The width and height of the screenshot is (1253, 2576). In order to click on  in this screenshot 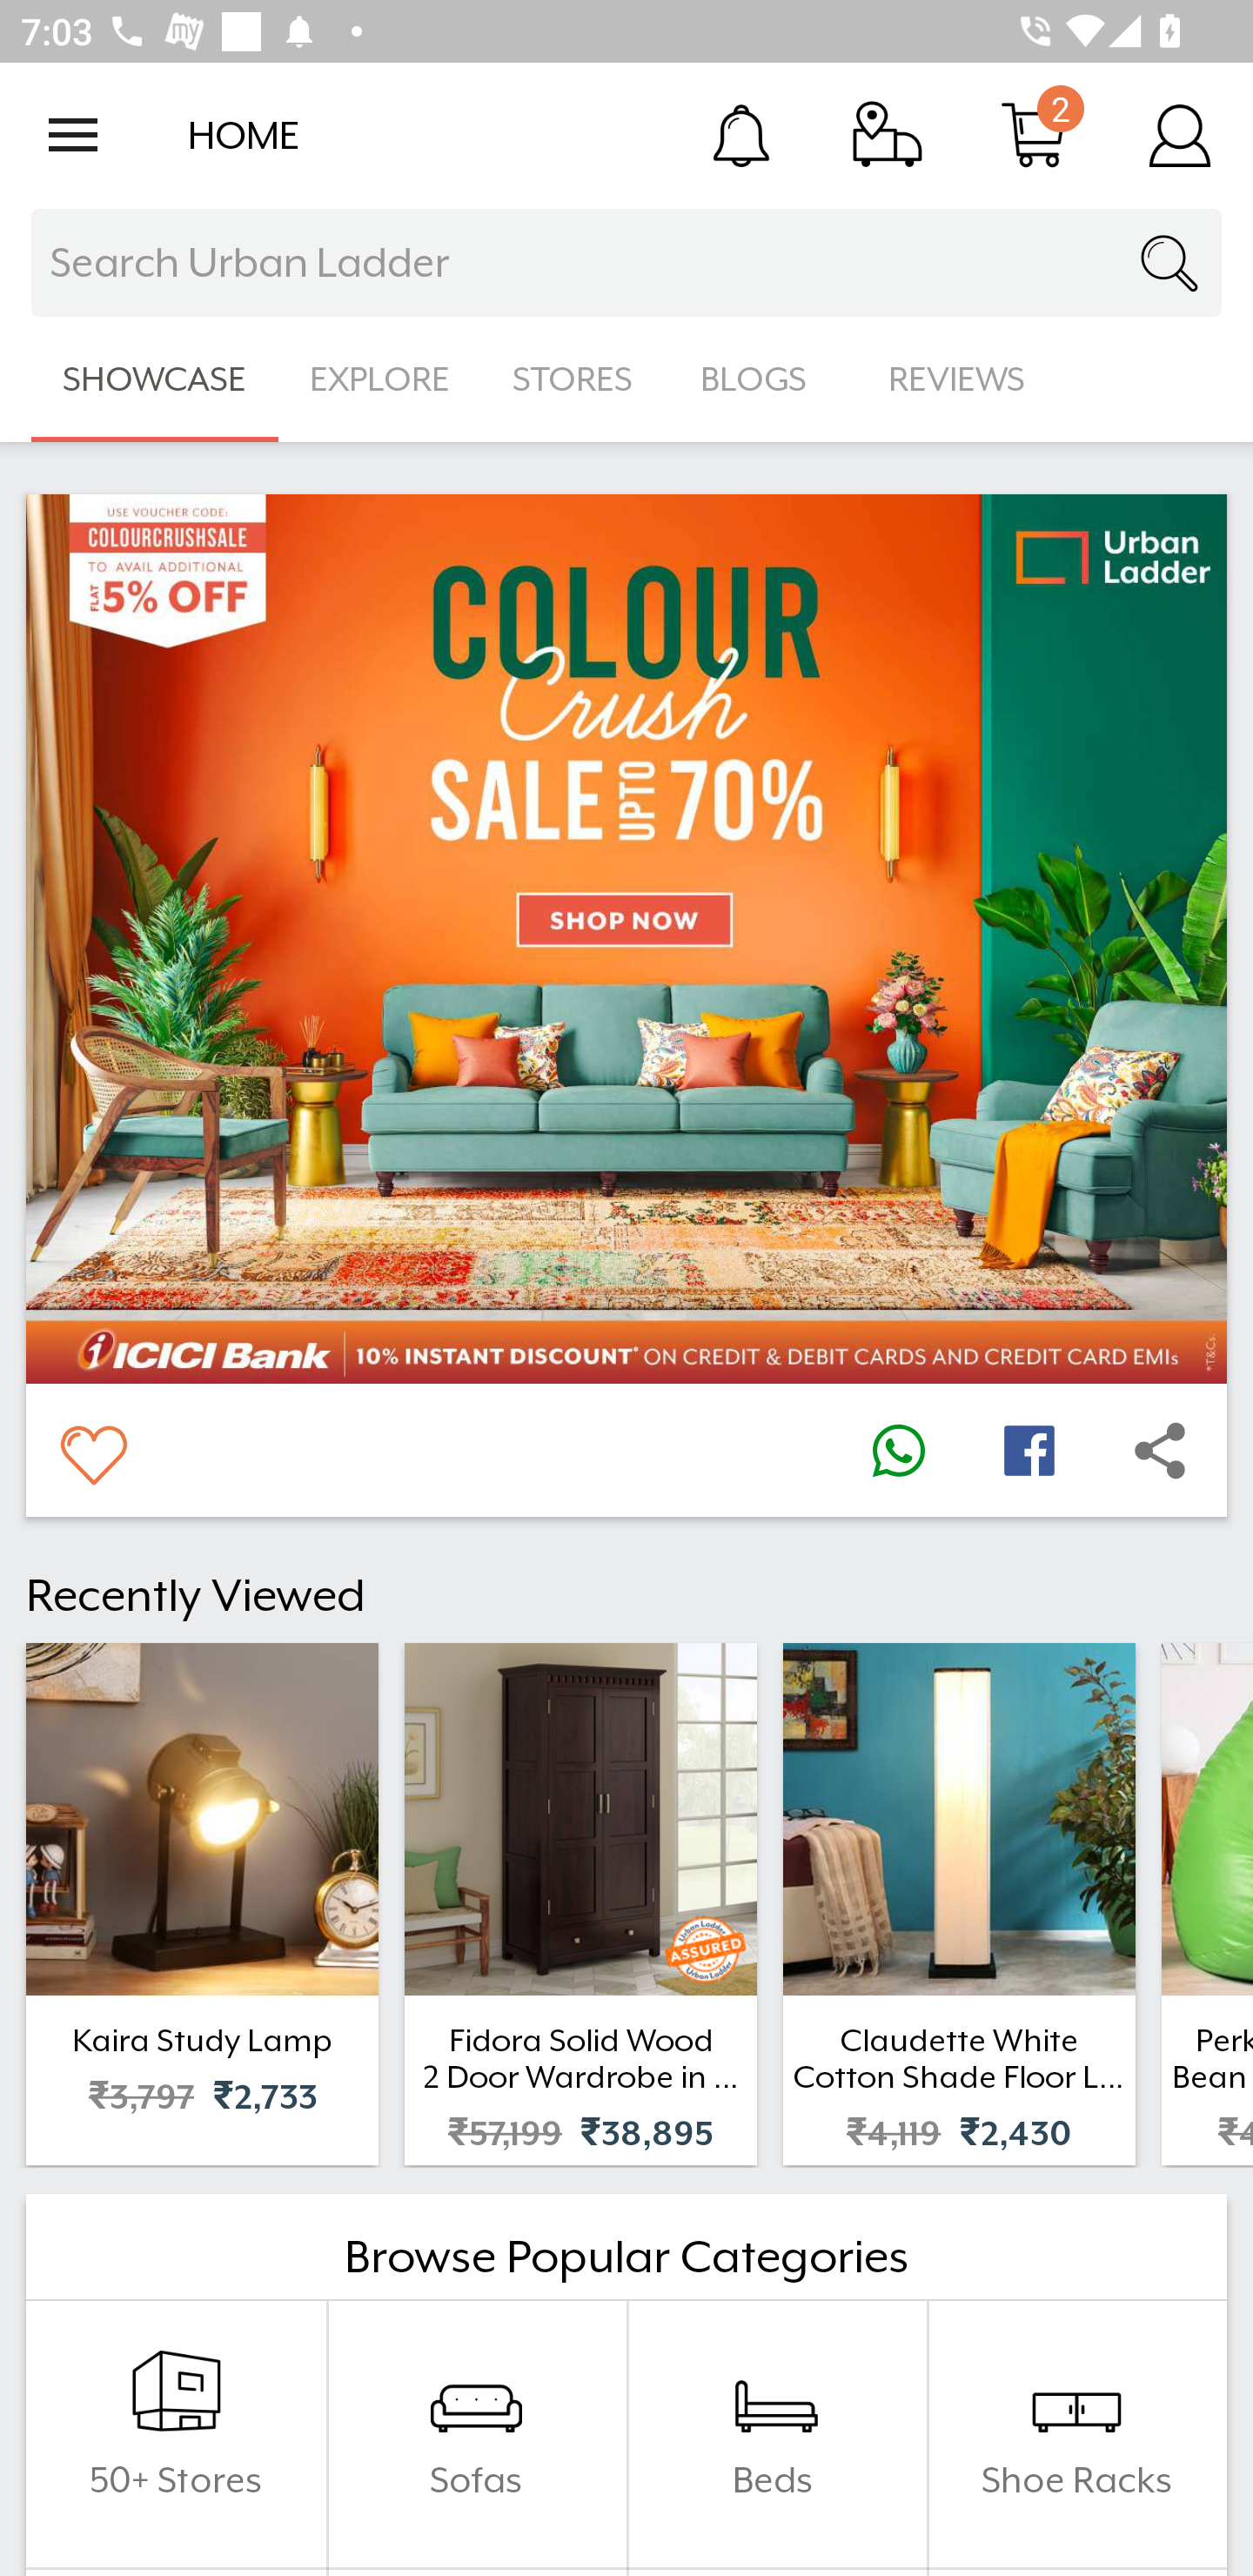, I will do `click(92, 1450)`.